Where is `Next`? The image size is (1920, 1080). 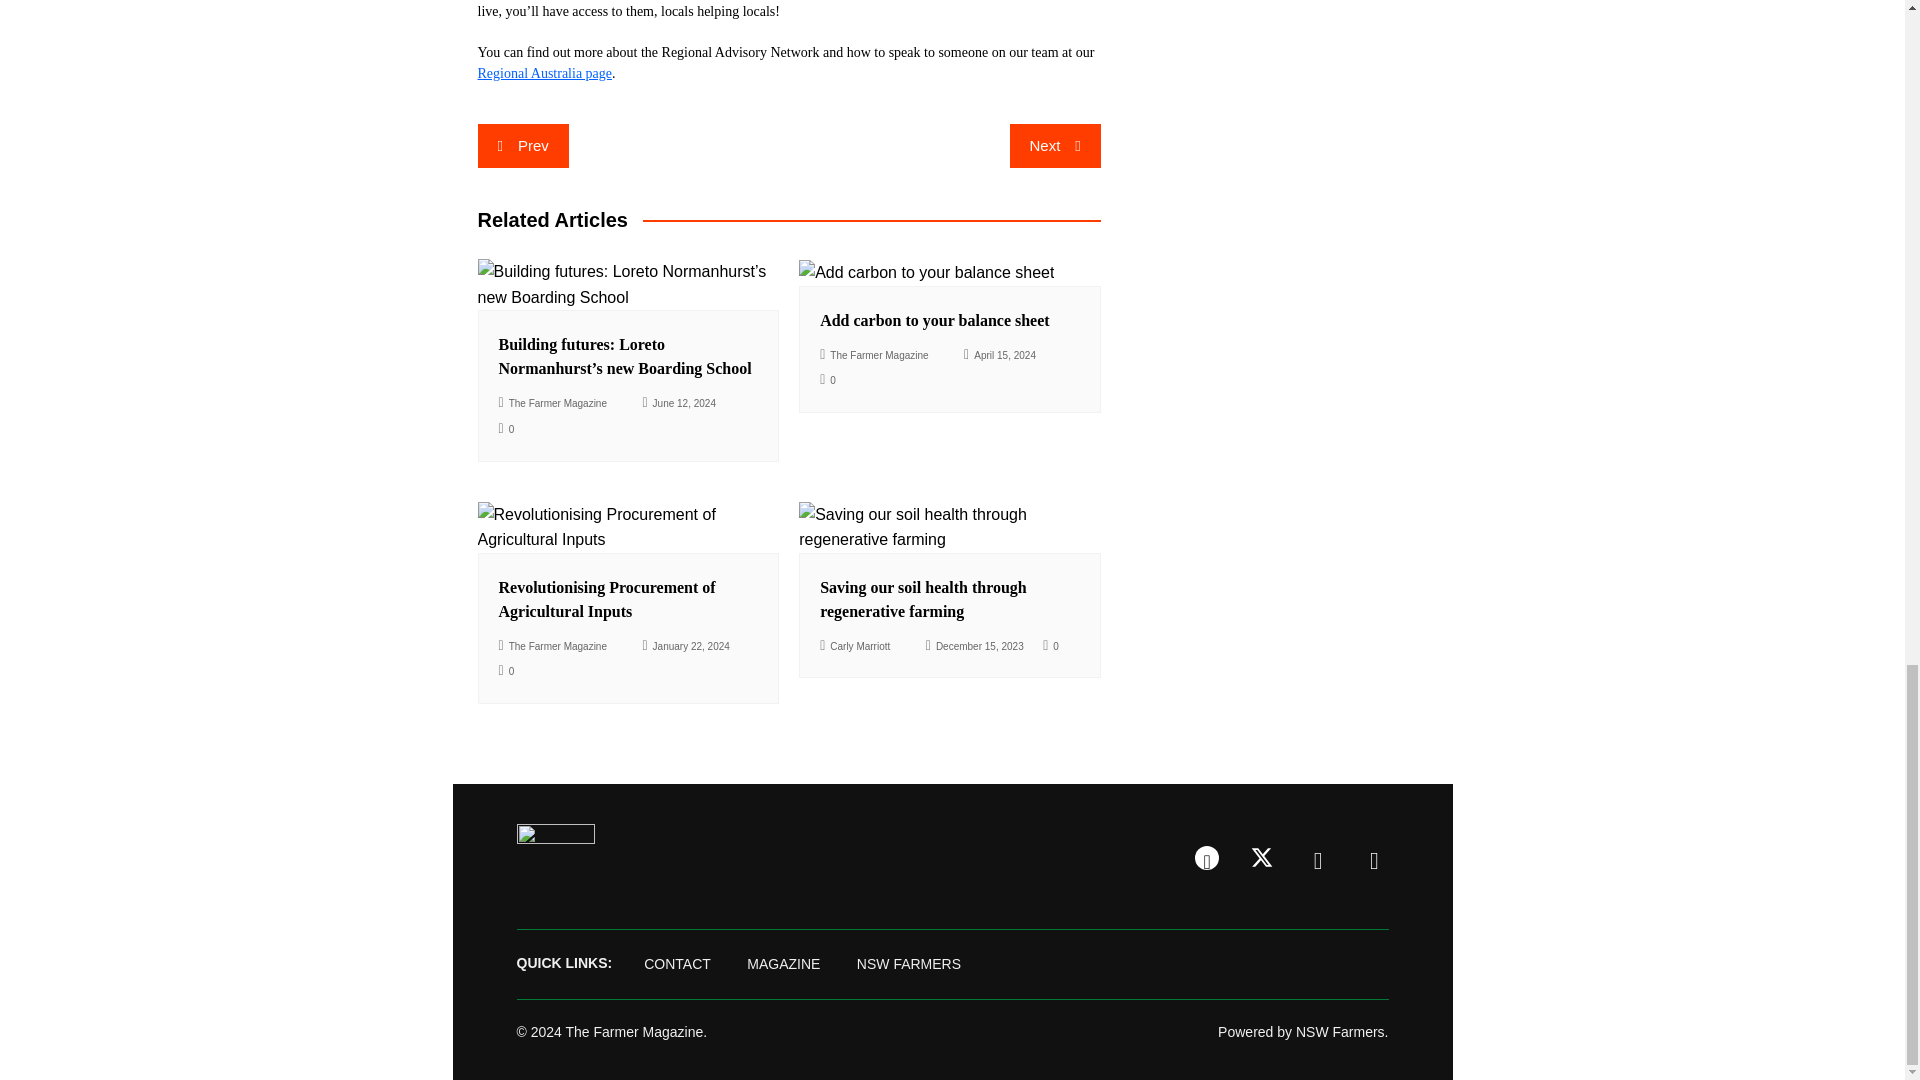
Next is located at coordinates (1054, 146).